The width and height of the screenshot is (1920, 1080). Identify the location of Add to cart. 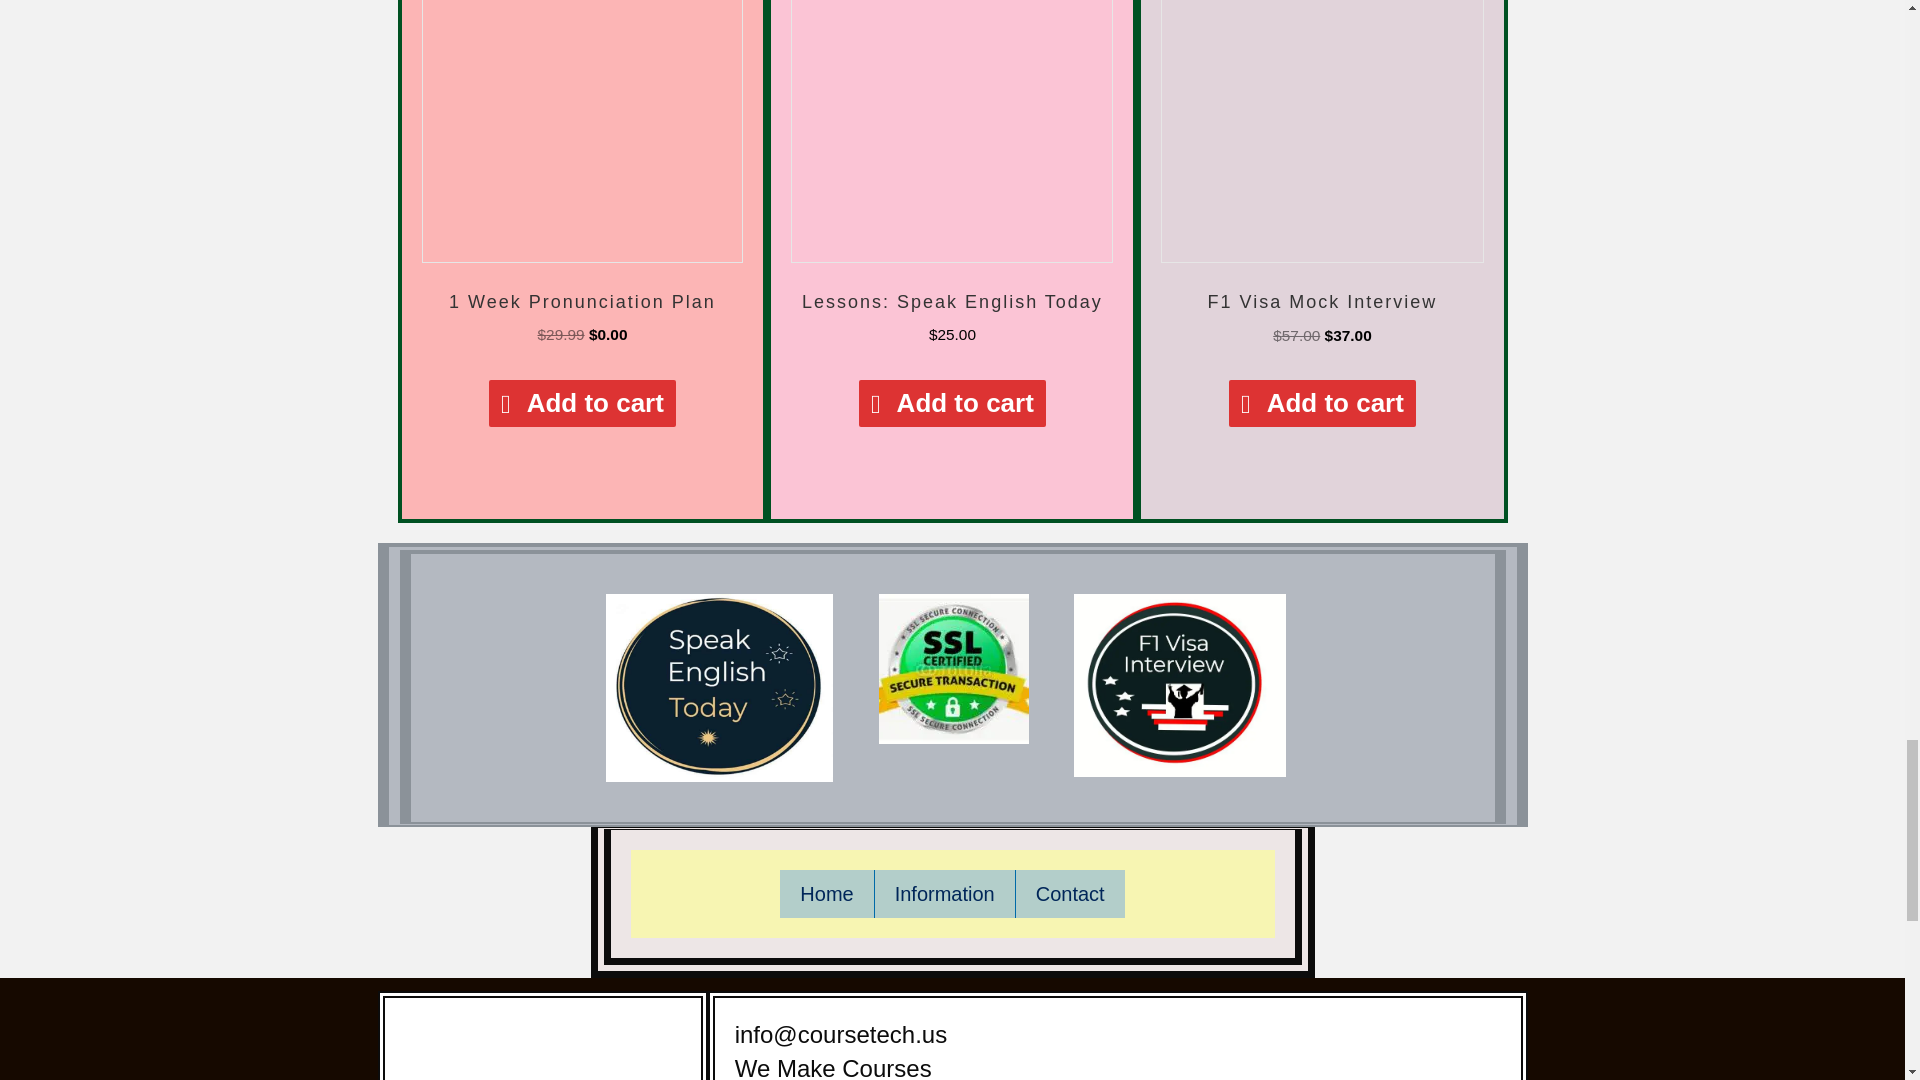
(582, 403).